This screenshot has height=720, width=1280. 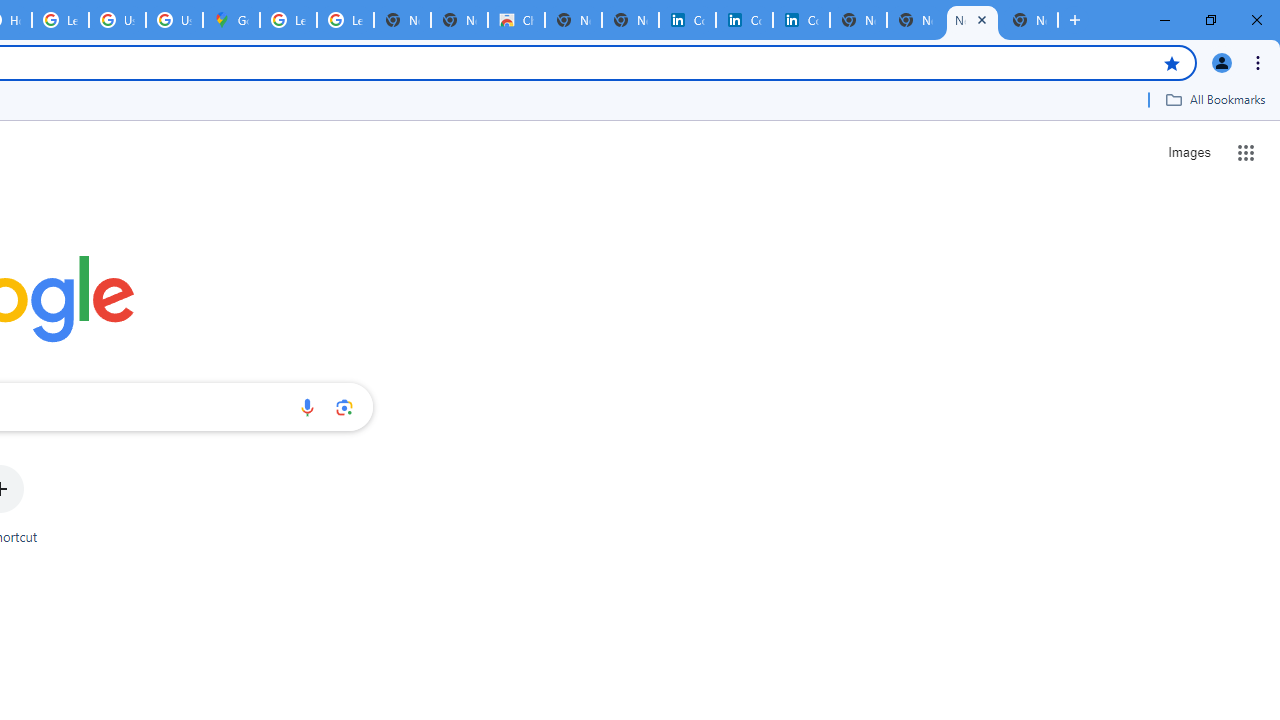 What do you see at coordinates (1215, 99) in the screenshot?
I see `All Bookmarks` at bounding box center [1215, 99].